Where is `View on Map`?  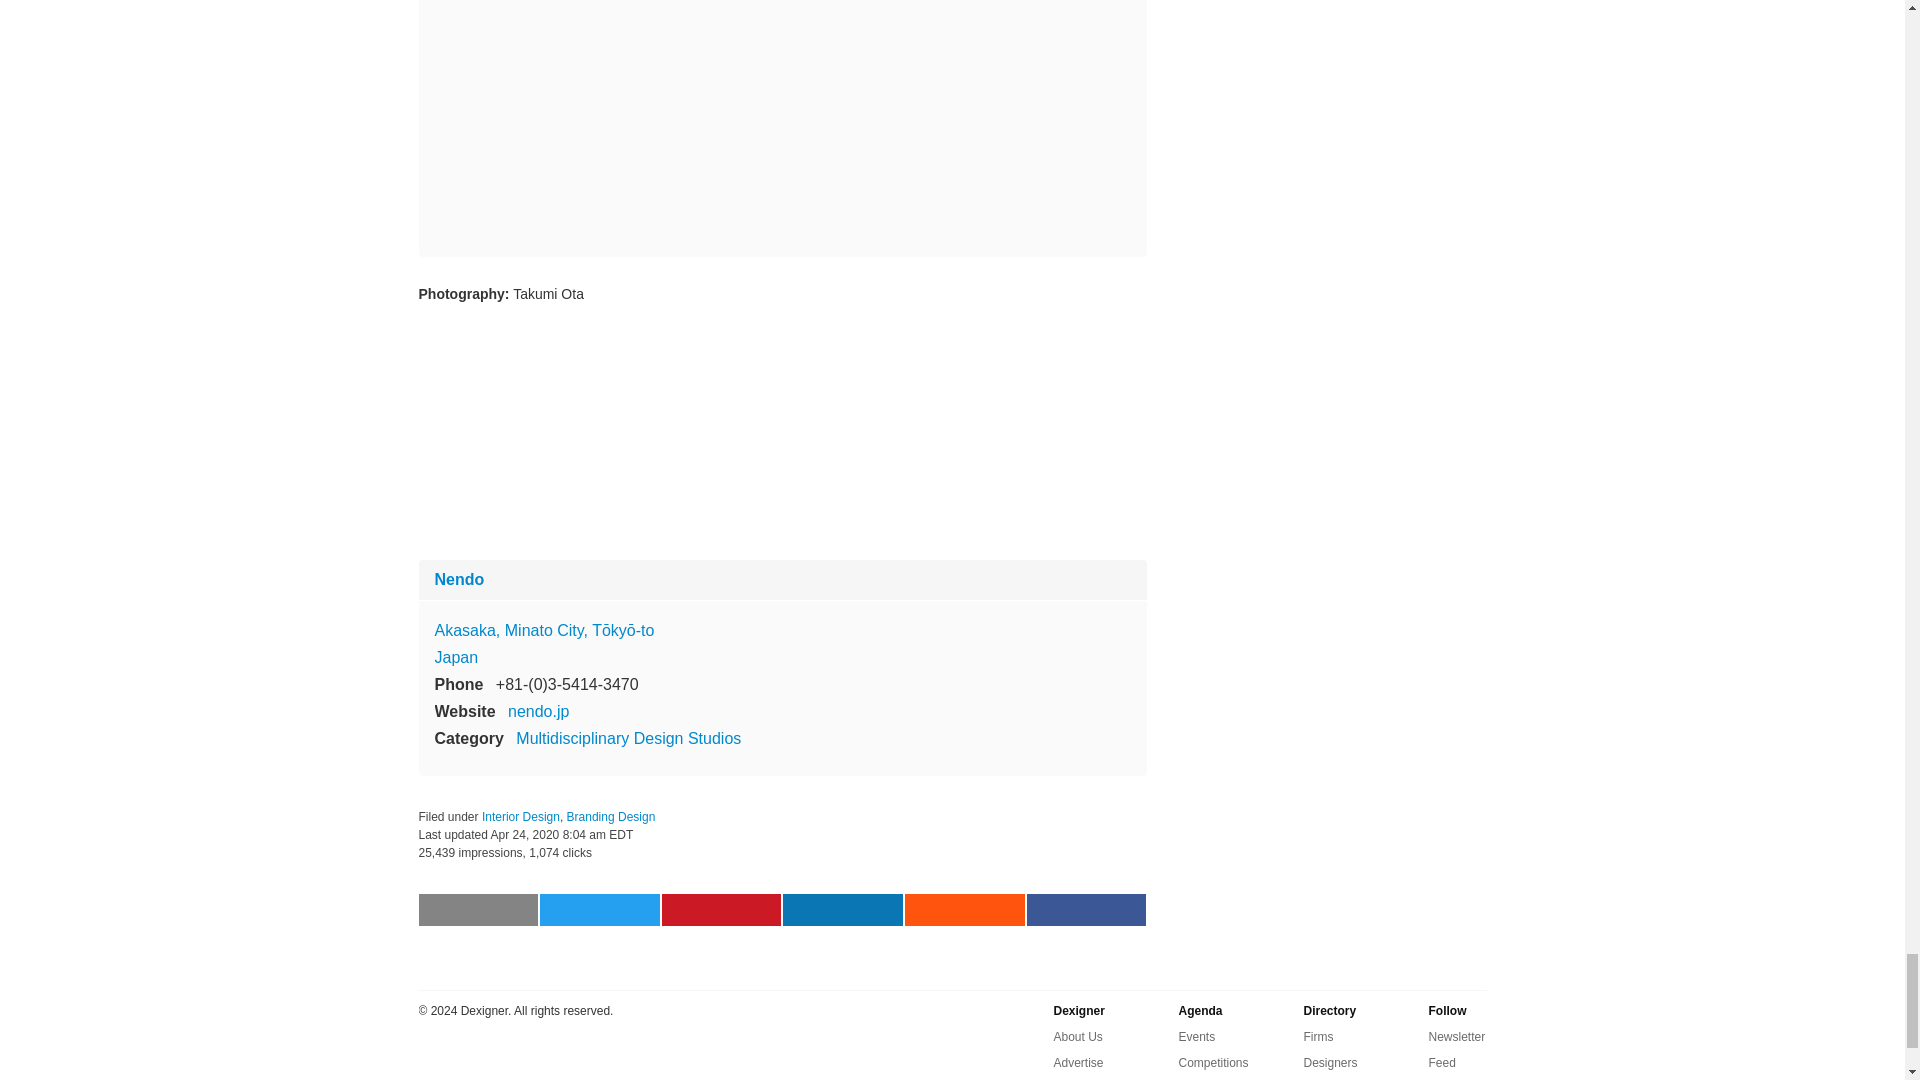 View on Map is located at coordinates (544, 630).